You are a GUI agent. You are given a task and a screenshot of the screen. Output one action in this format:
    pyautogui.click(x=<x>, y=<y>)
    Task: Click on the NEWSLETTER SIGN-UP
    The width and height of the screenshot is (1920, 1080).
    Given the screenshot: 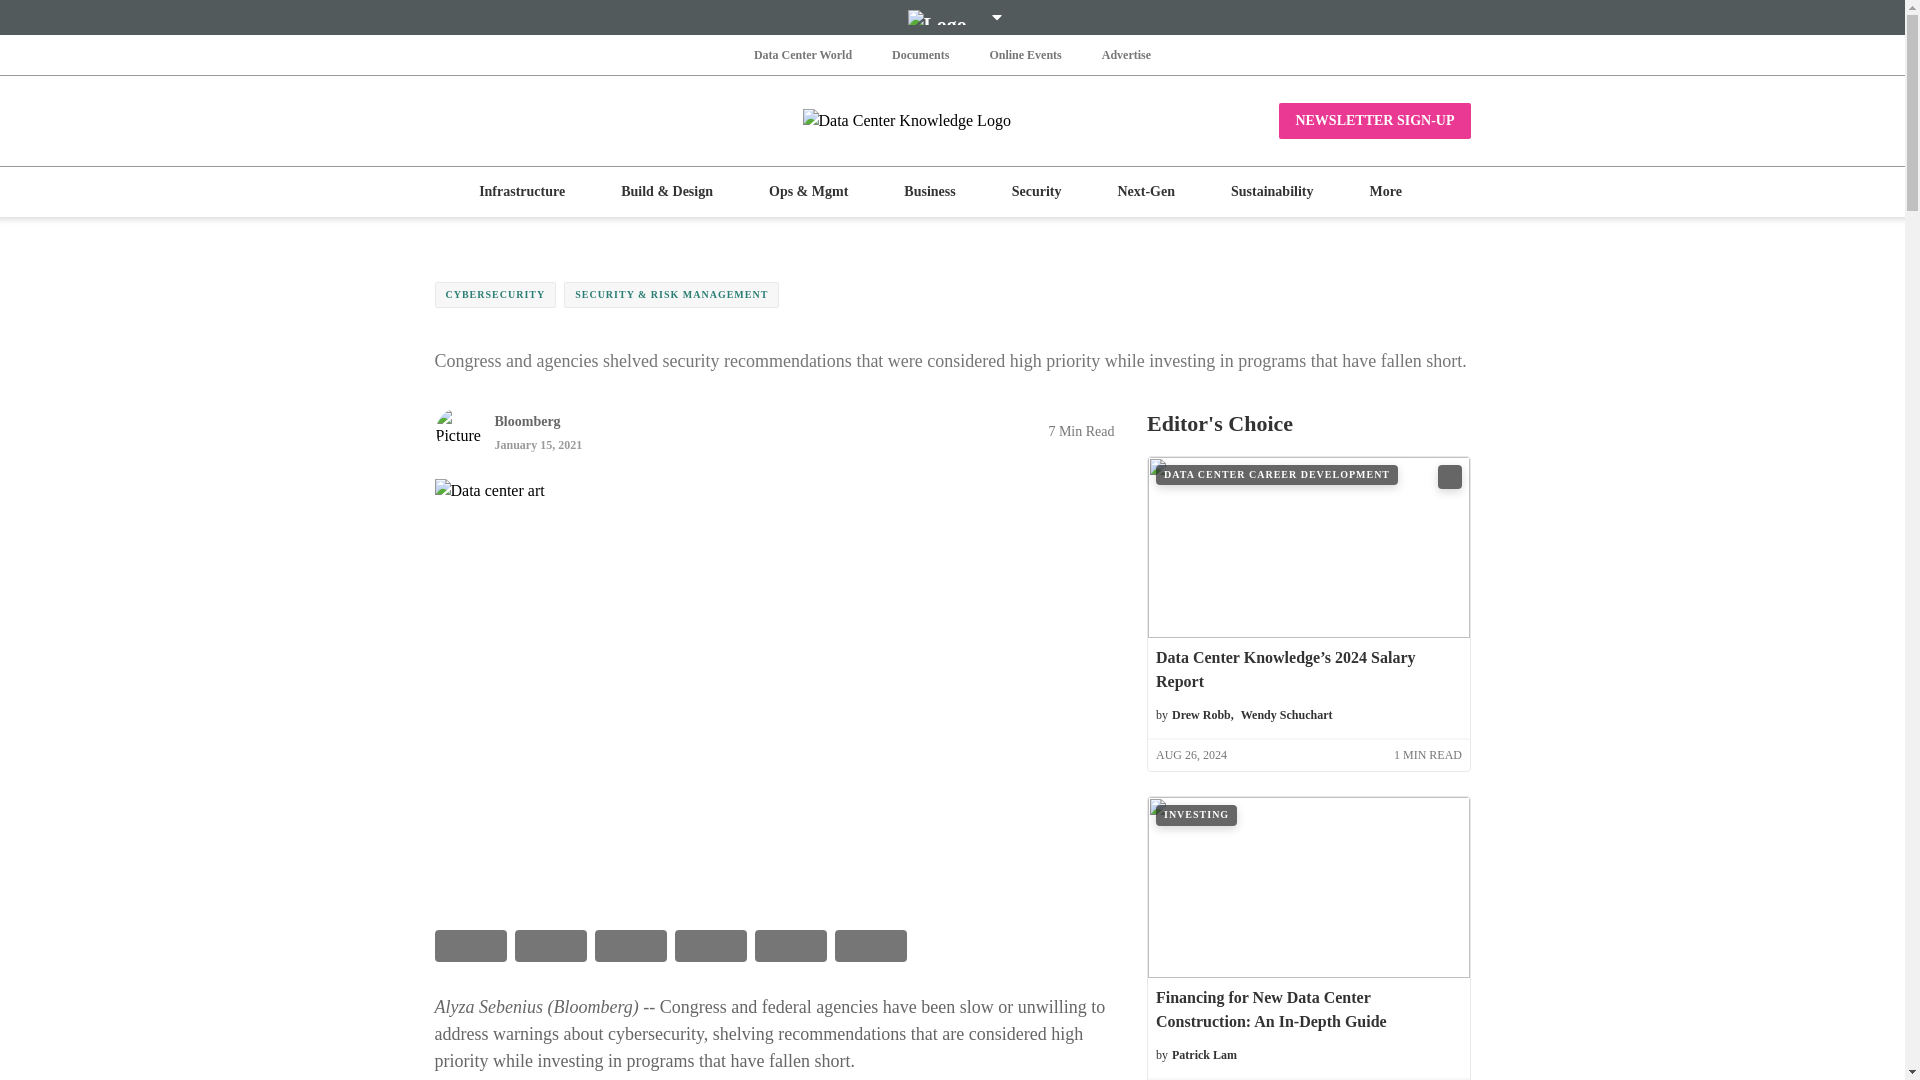 What is the action you would take?
    pyautogui.click(x=1374, y=120)
    